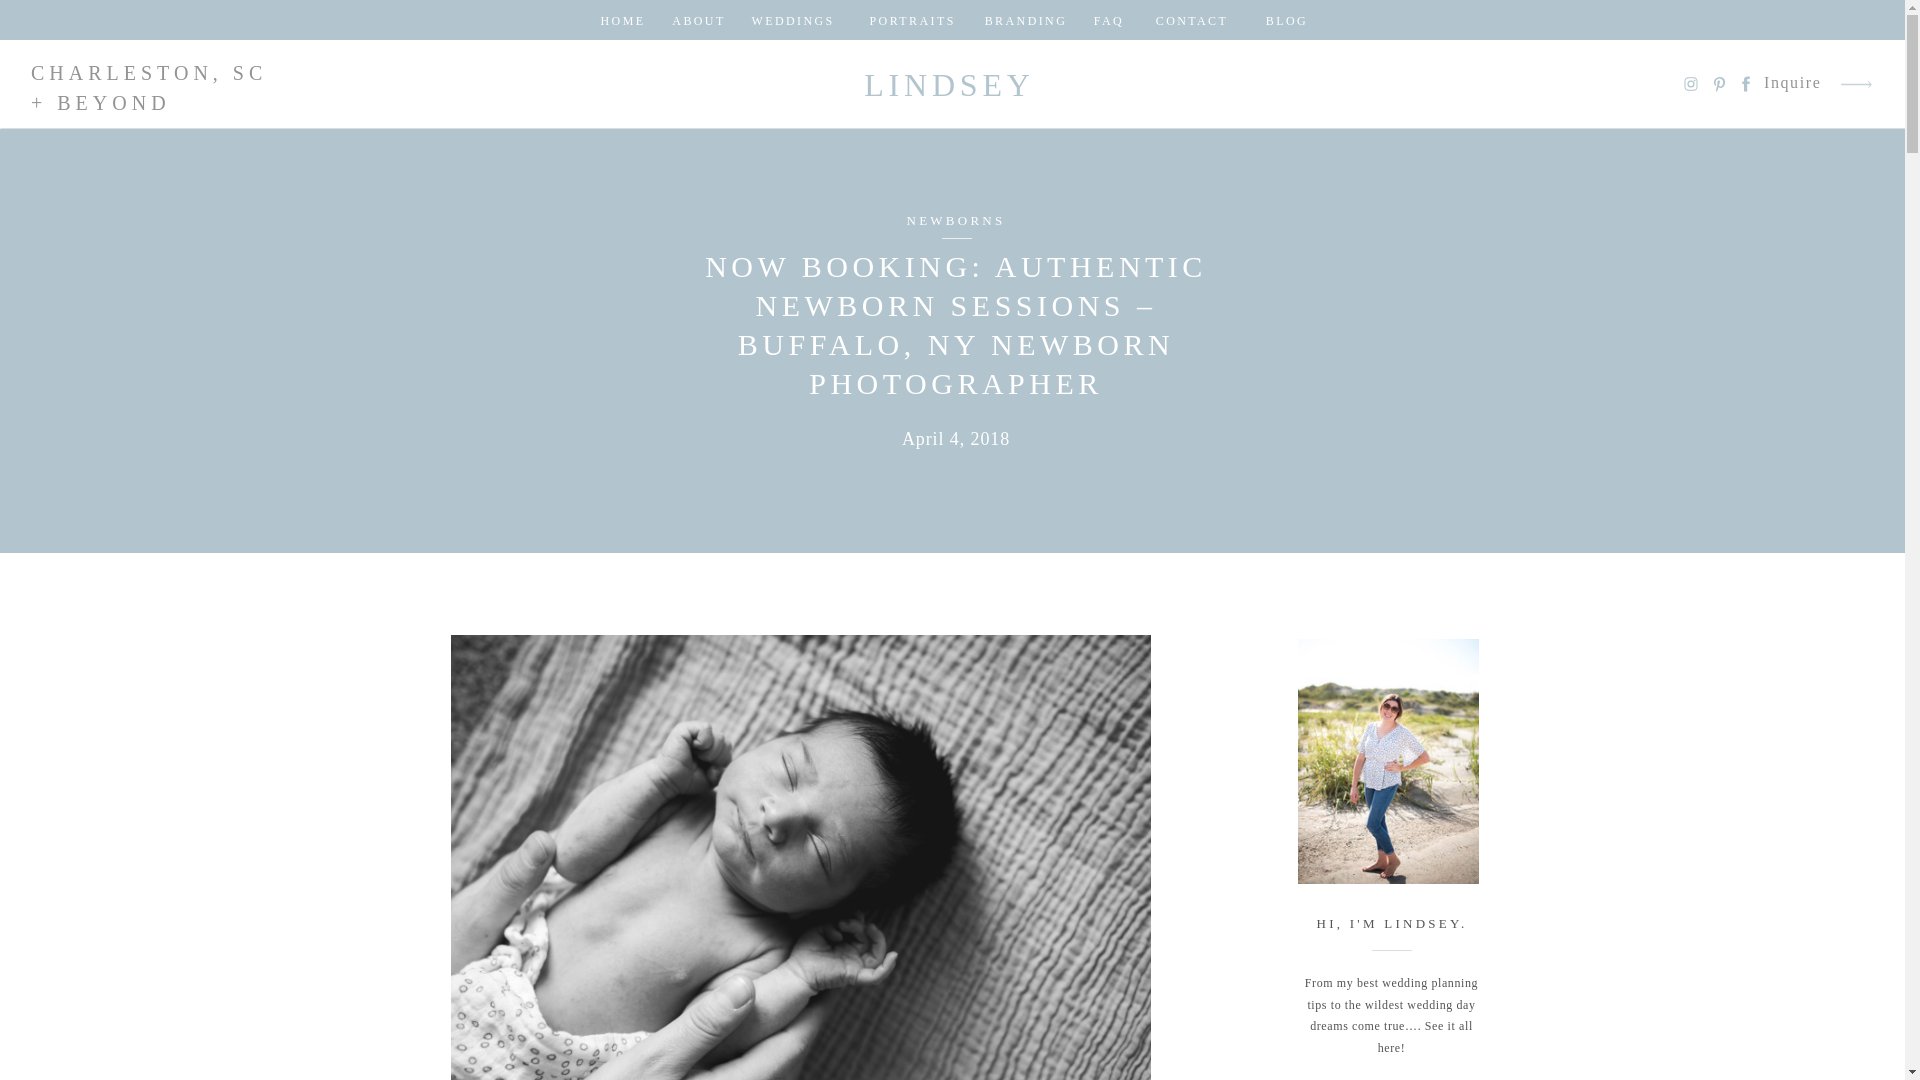  What do you see at coordinates (1025, 20) in the screenshot?
I see `BRANDING` at bounding box center [1025, 20].